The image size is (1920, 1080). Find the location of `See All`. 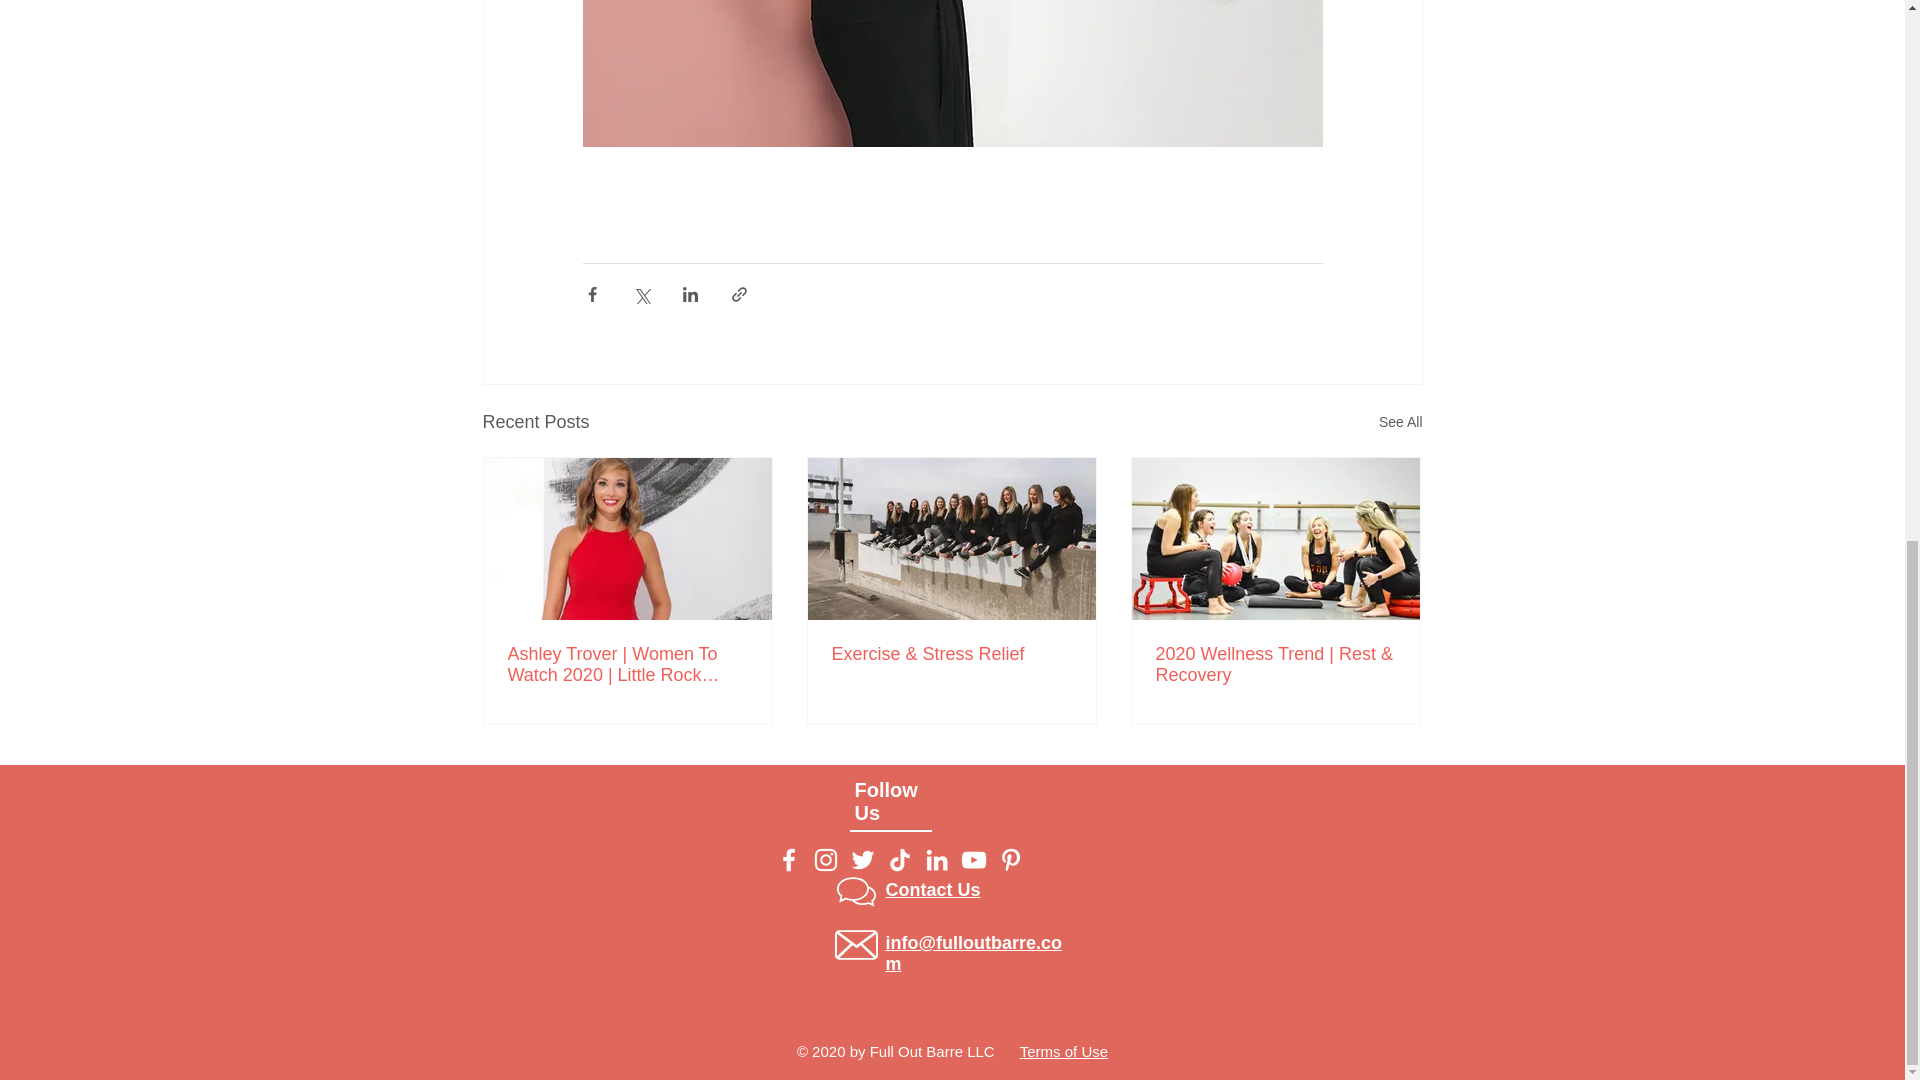

See All is located at coordinates (1400, 422).